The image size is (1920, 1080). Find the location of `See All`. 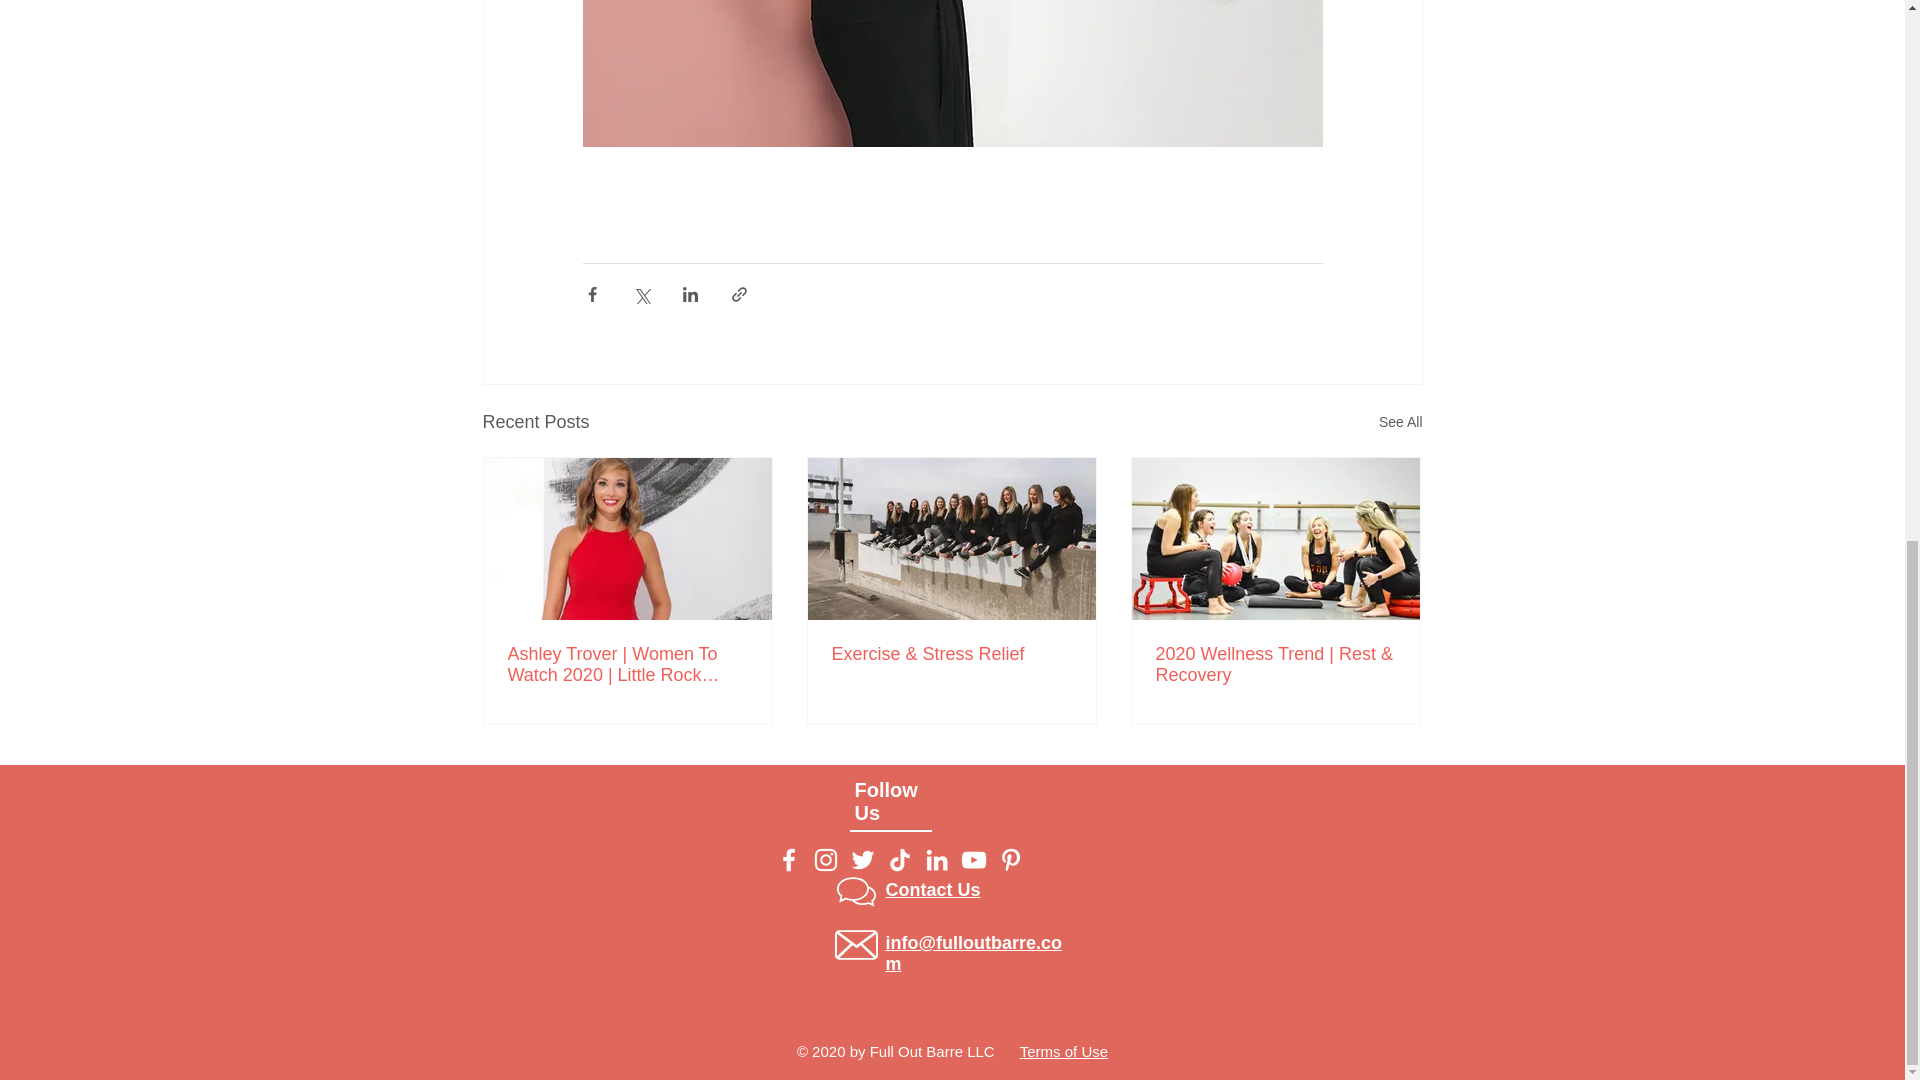

See All is located at coordinates (1400, 422).